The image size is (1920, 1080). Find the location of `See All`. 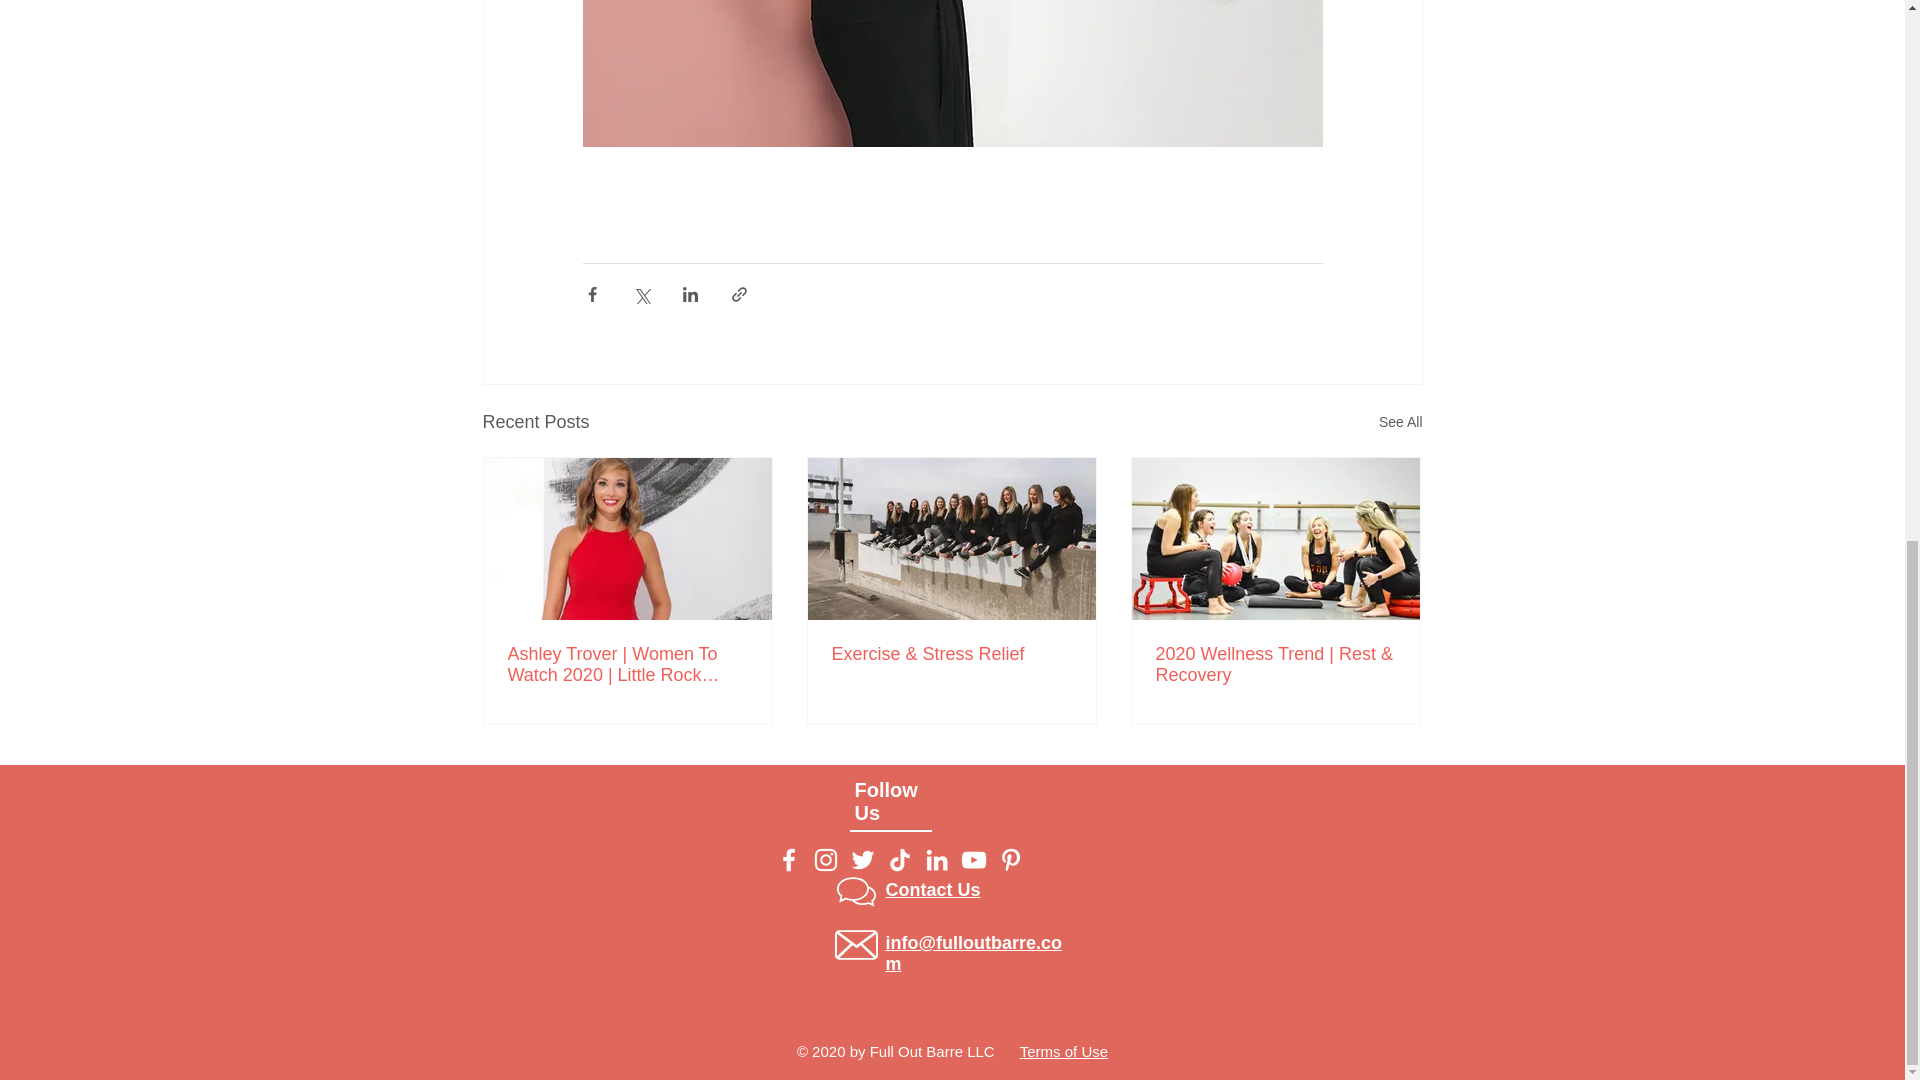

See All is located at coordinates (1400, 422).